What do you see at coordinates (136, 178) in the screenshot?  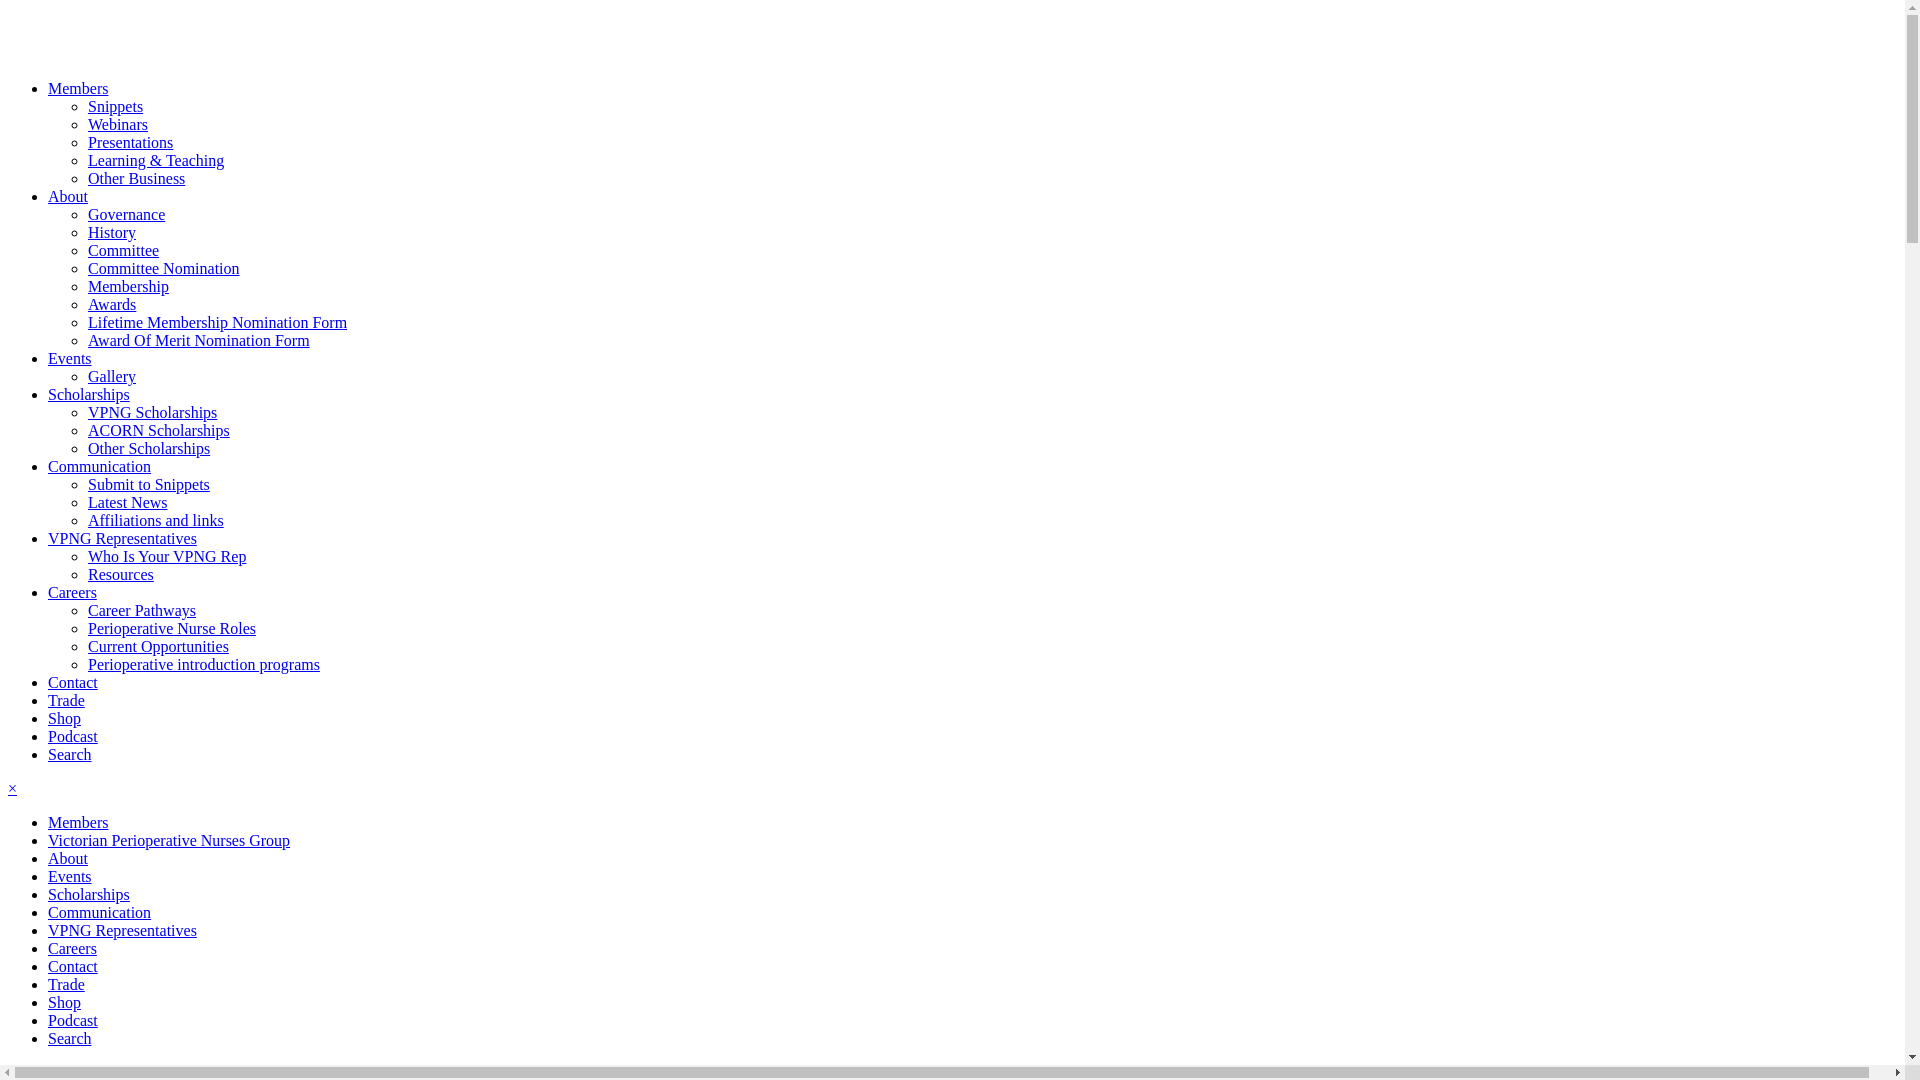 I see `Other Business` at bounding box center [136, 178].